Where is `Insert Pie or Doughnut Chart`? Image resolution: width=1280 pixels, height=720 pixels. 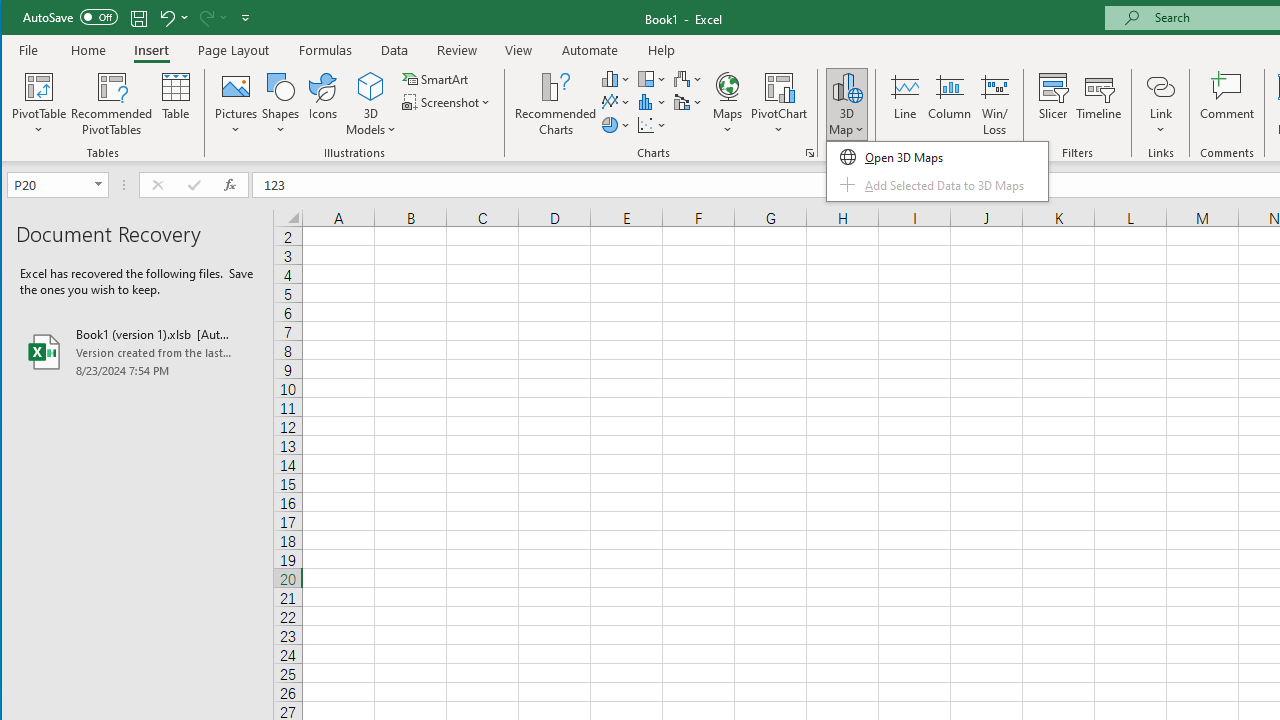
Insert Pie or Doughnut Chart is located at coordinates (616, 124).